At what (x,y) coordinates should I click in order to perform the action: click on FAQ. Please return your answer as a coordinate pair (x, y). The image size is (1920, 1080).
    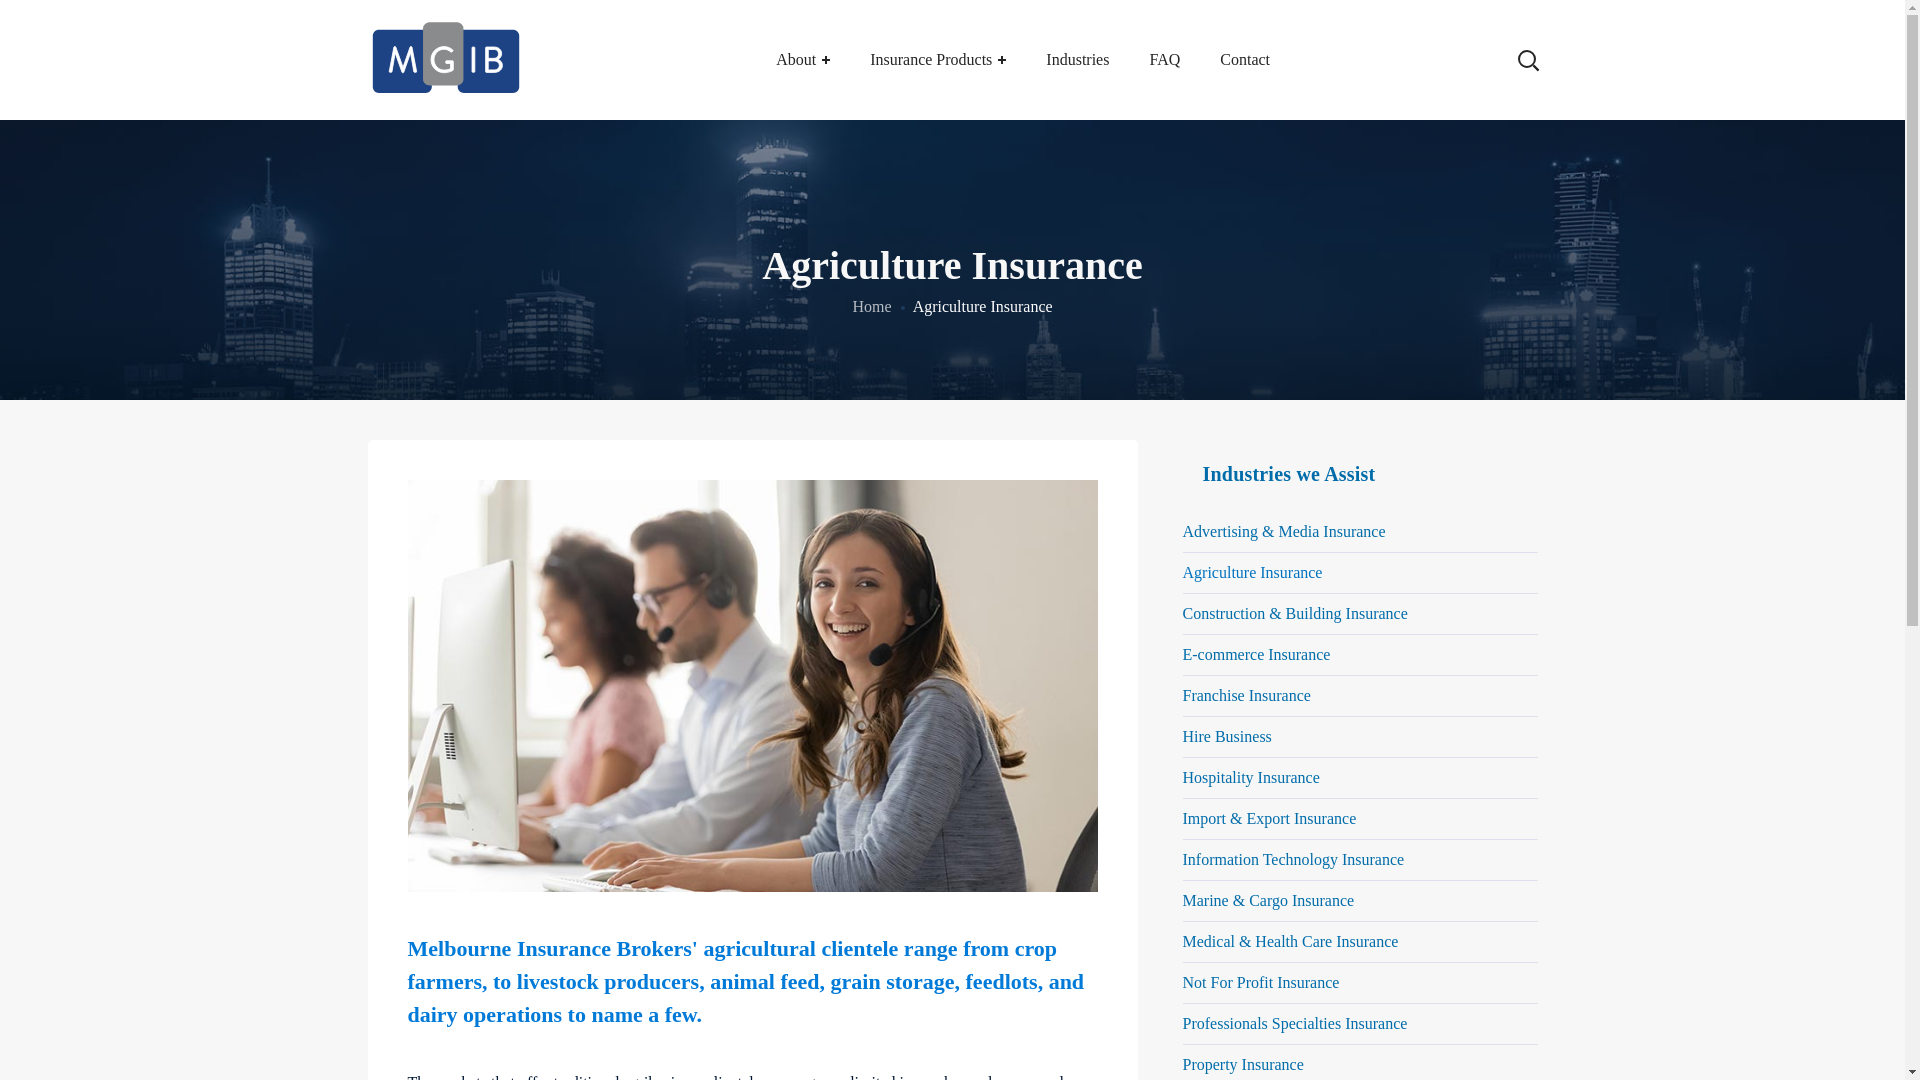
    Looking at the image, I should click on (1164, 60).